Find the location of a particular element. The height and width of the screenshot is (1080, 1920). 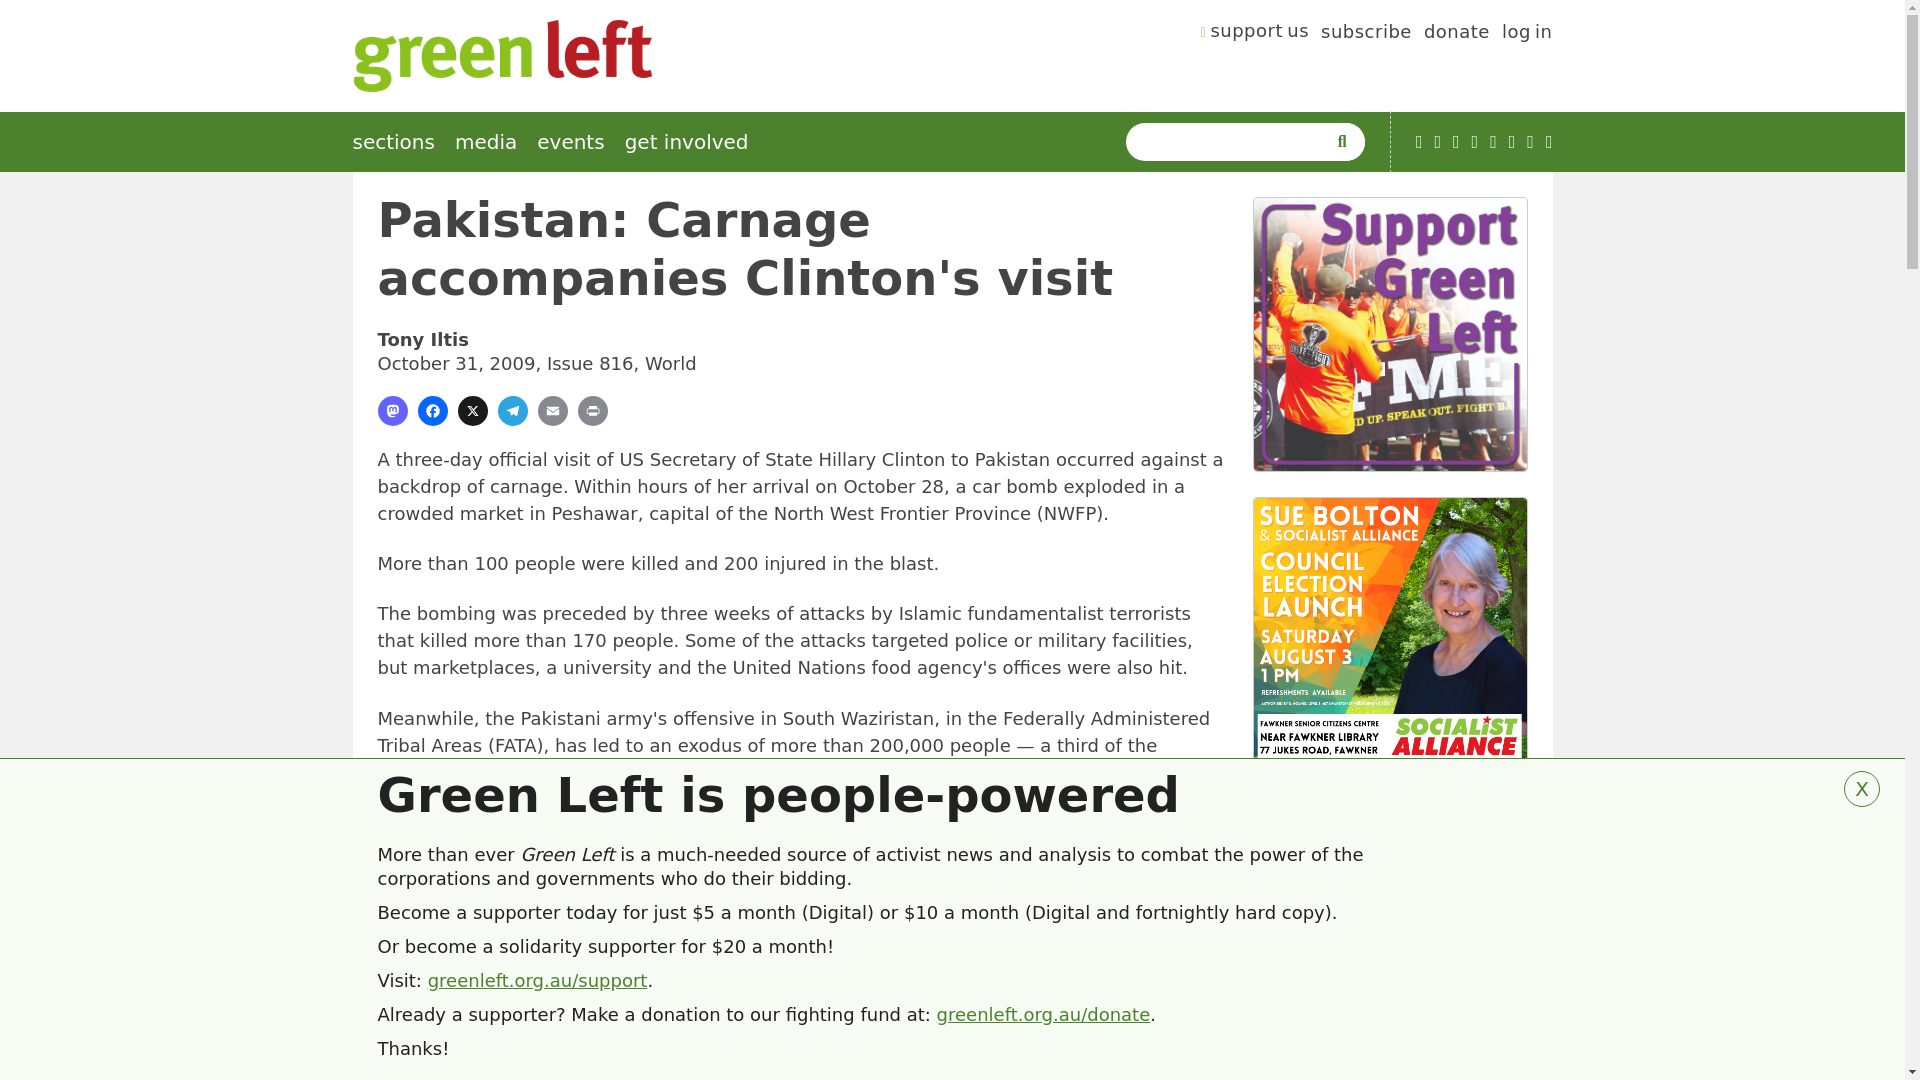

Print is located at coordinates (592, 410).